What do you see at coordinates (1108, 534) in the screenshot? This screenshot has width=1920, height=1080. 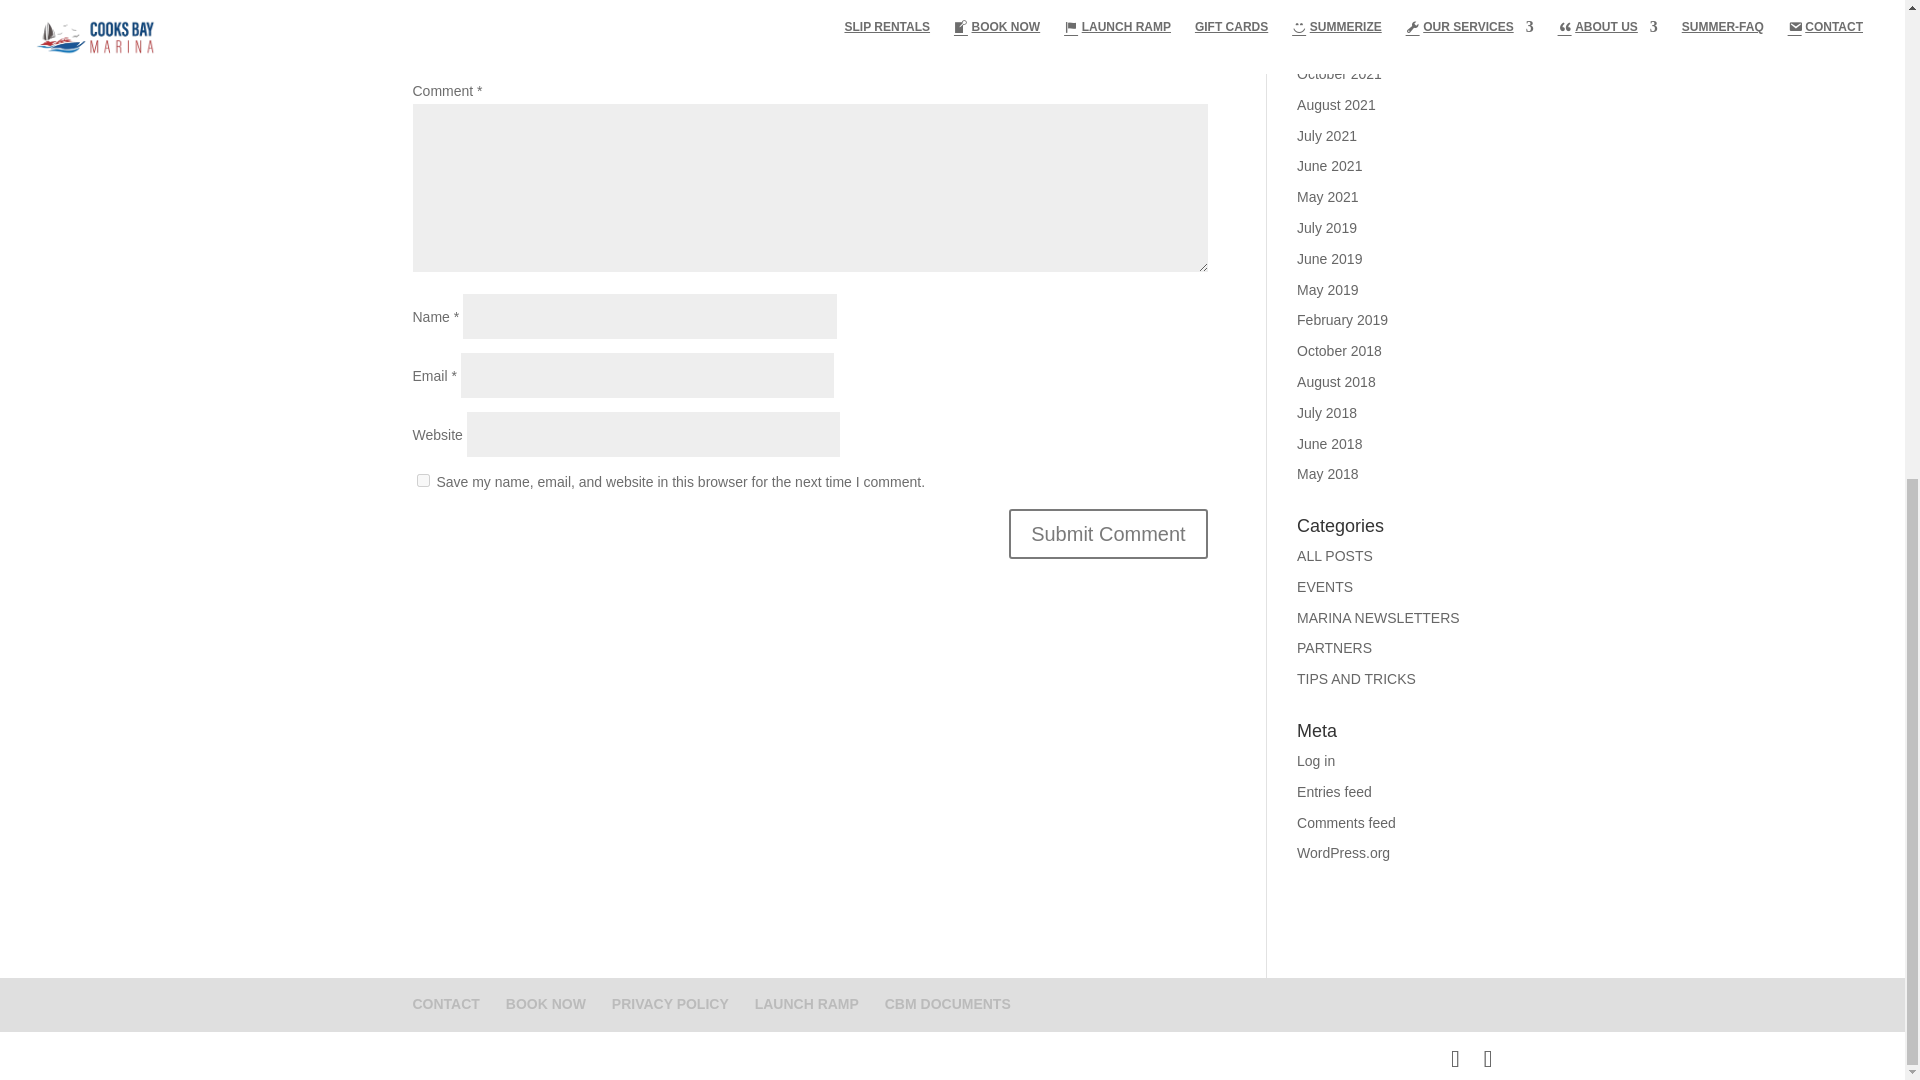 I see `Submit Comment` at bounding box center [1108, 534].